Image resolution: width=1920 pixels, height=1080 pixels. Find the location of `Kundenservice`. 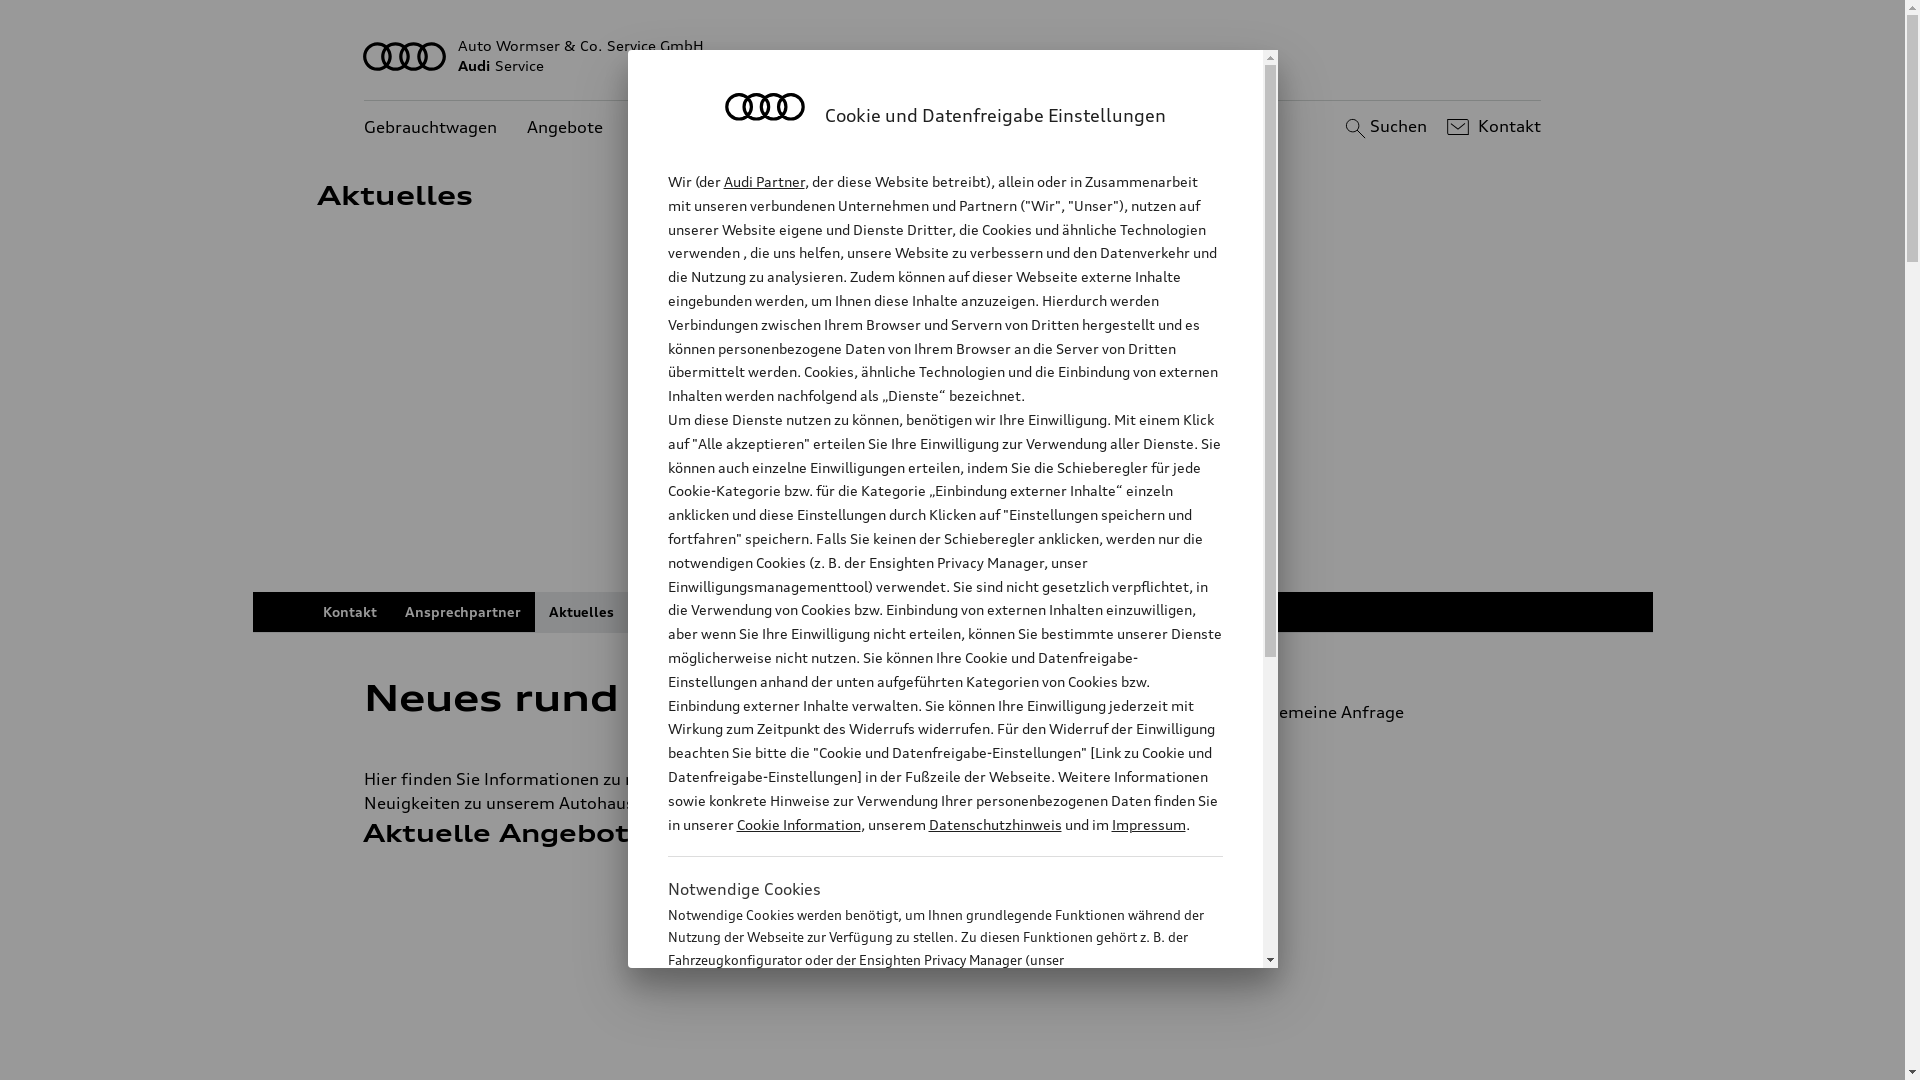

Kundenservice is located at coordinates (690, 128).